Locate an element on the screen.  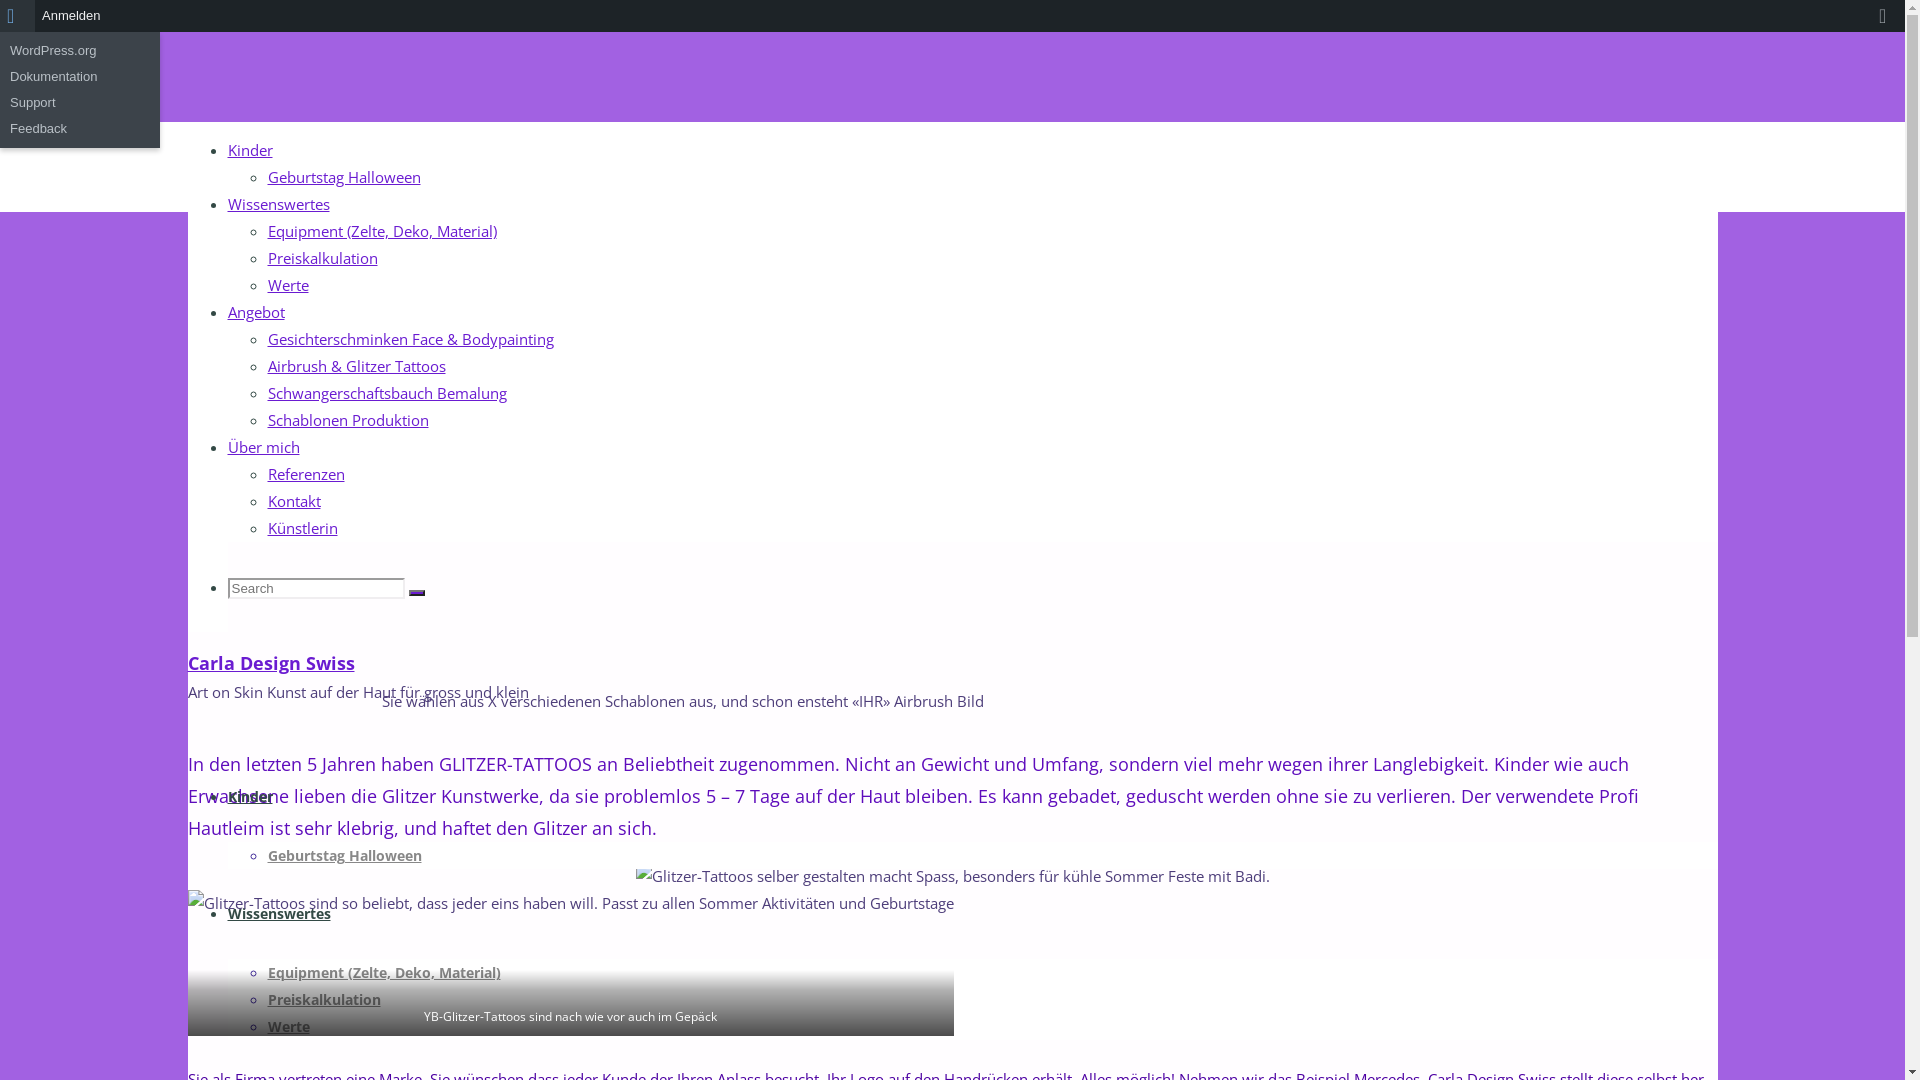
Werte is located at coordinates (289, 1026).